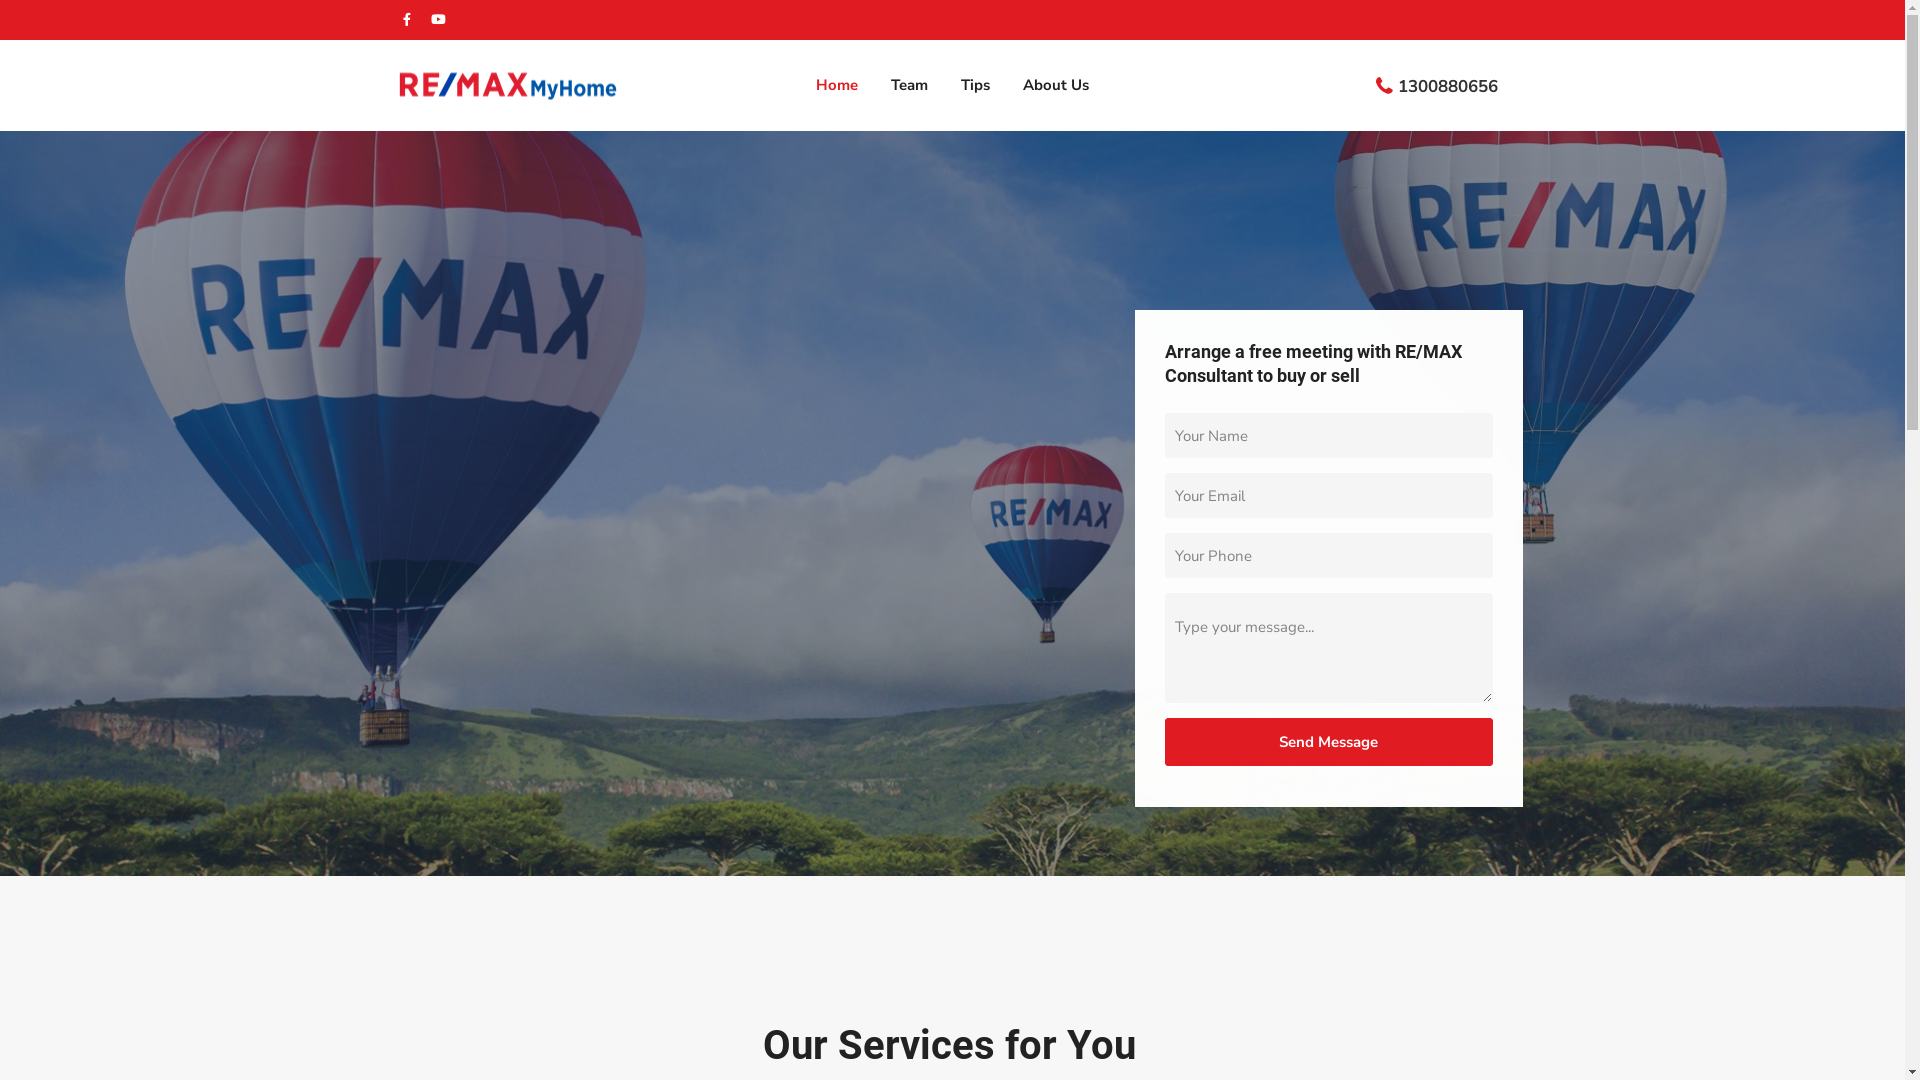 The image size is (1920, 1080). Describe the element at coordinates (976, 85) in the screenshot. I see `Tips` at that location.